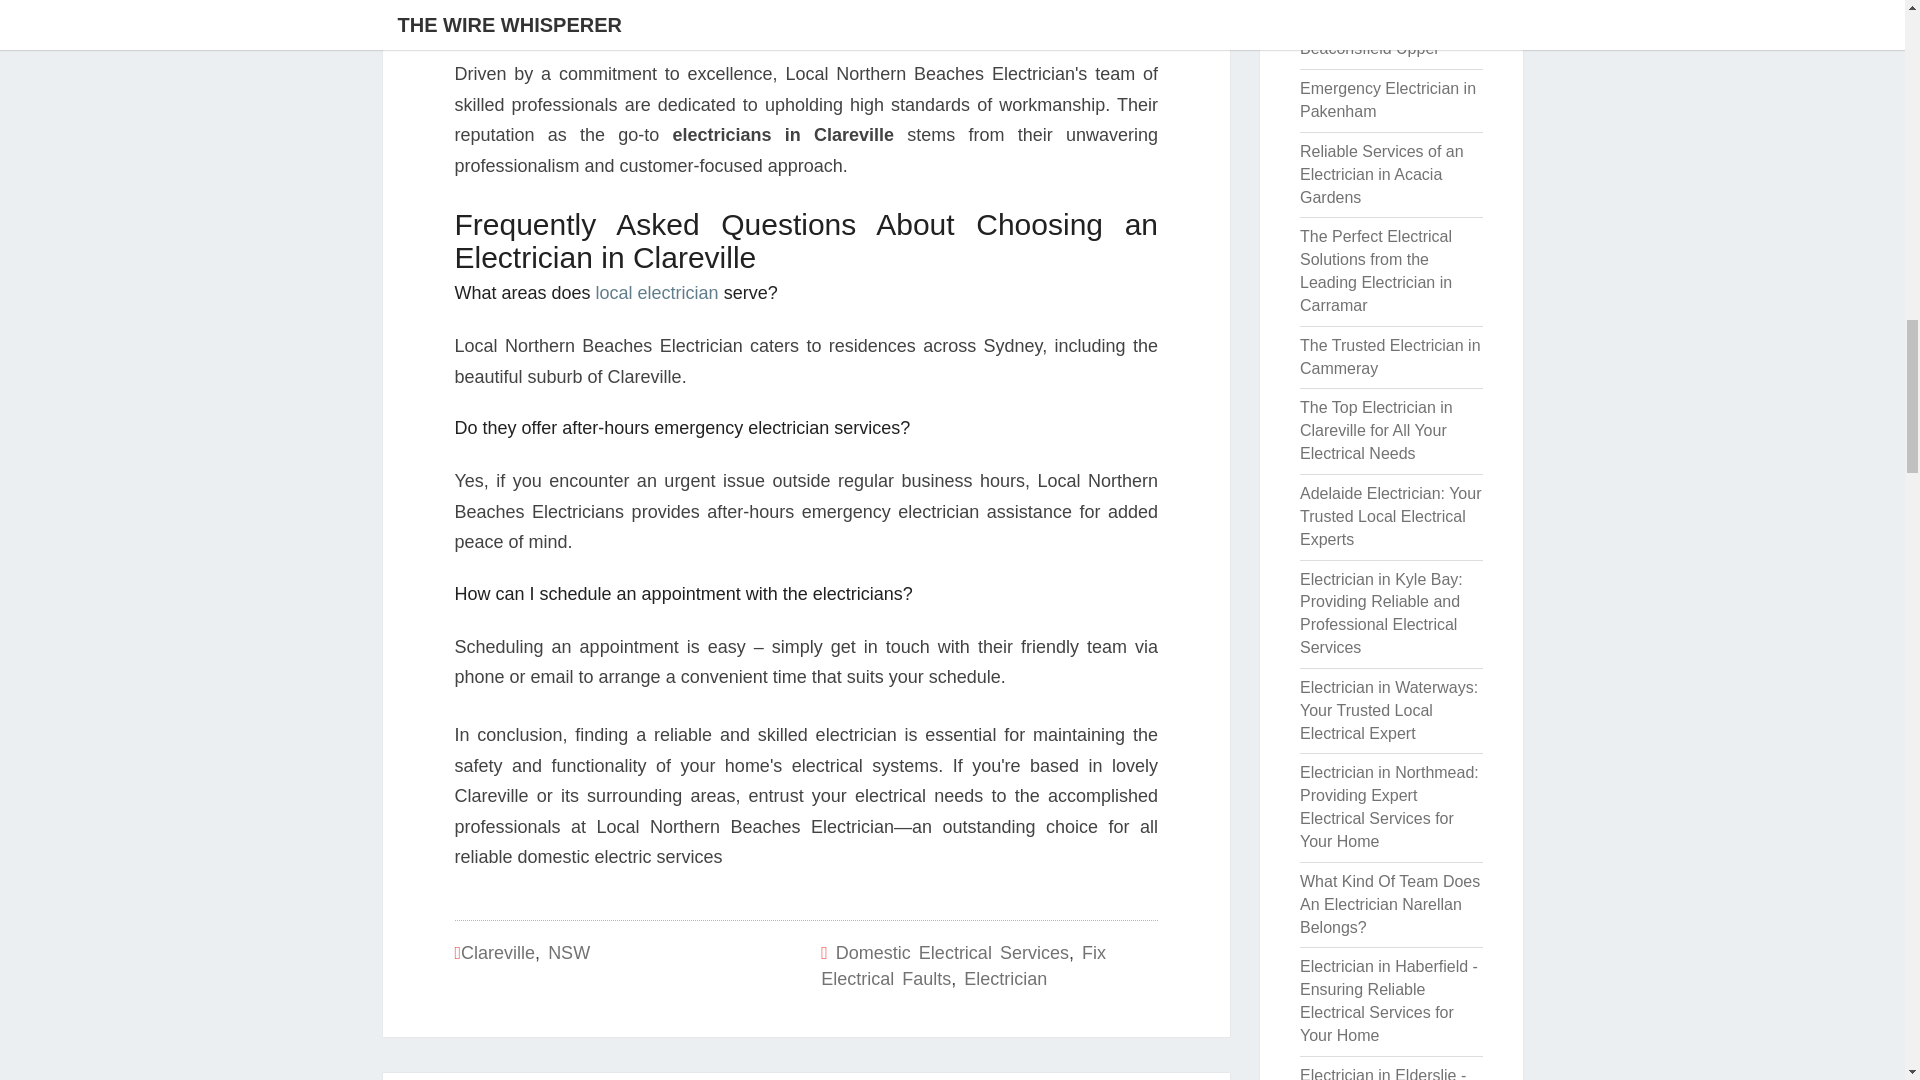 This screenshot has width=1920, height=1080. I want to click on Reliable Services of an Electrician in Acacia Gardens, so click(1381, 174).